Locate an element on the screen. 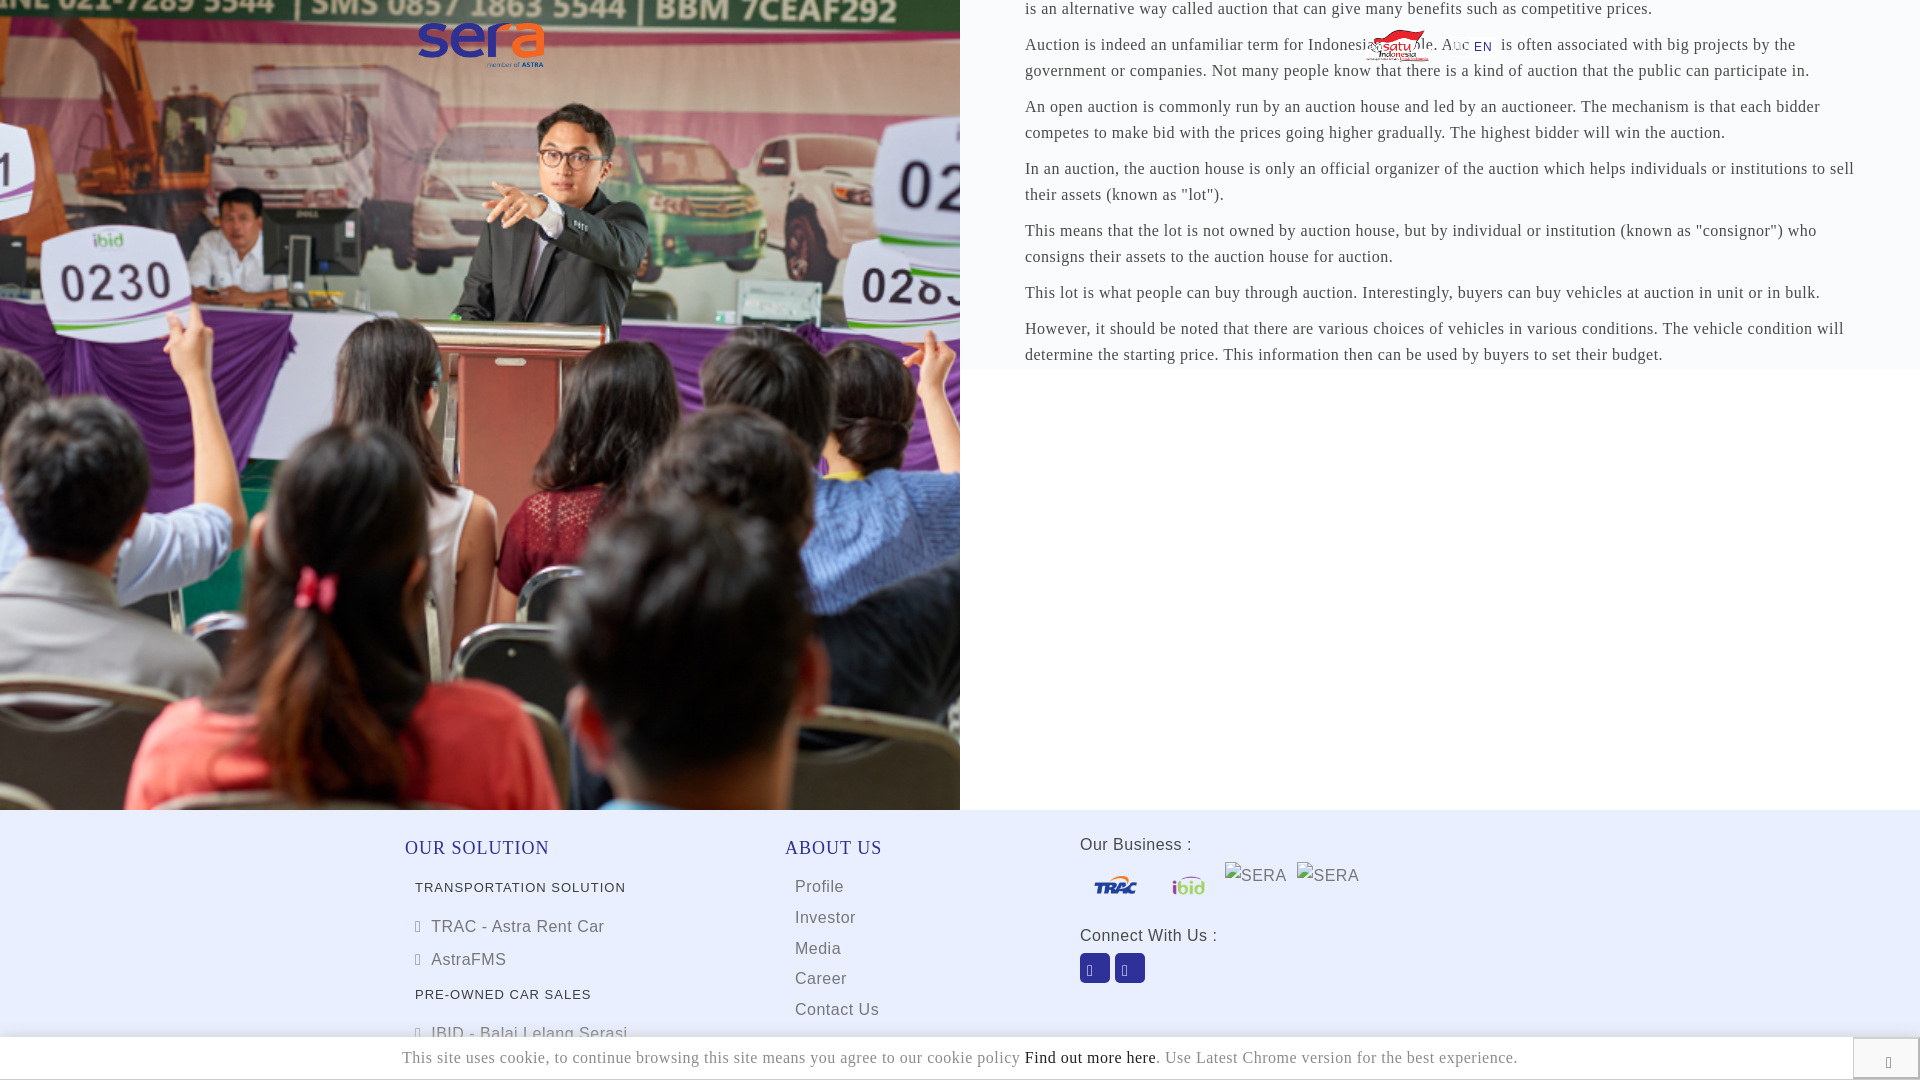 The width and height of the screenshot is (1920, 1080). Investor is located at coordinates (825, 917).